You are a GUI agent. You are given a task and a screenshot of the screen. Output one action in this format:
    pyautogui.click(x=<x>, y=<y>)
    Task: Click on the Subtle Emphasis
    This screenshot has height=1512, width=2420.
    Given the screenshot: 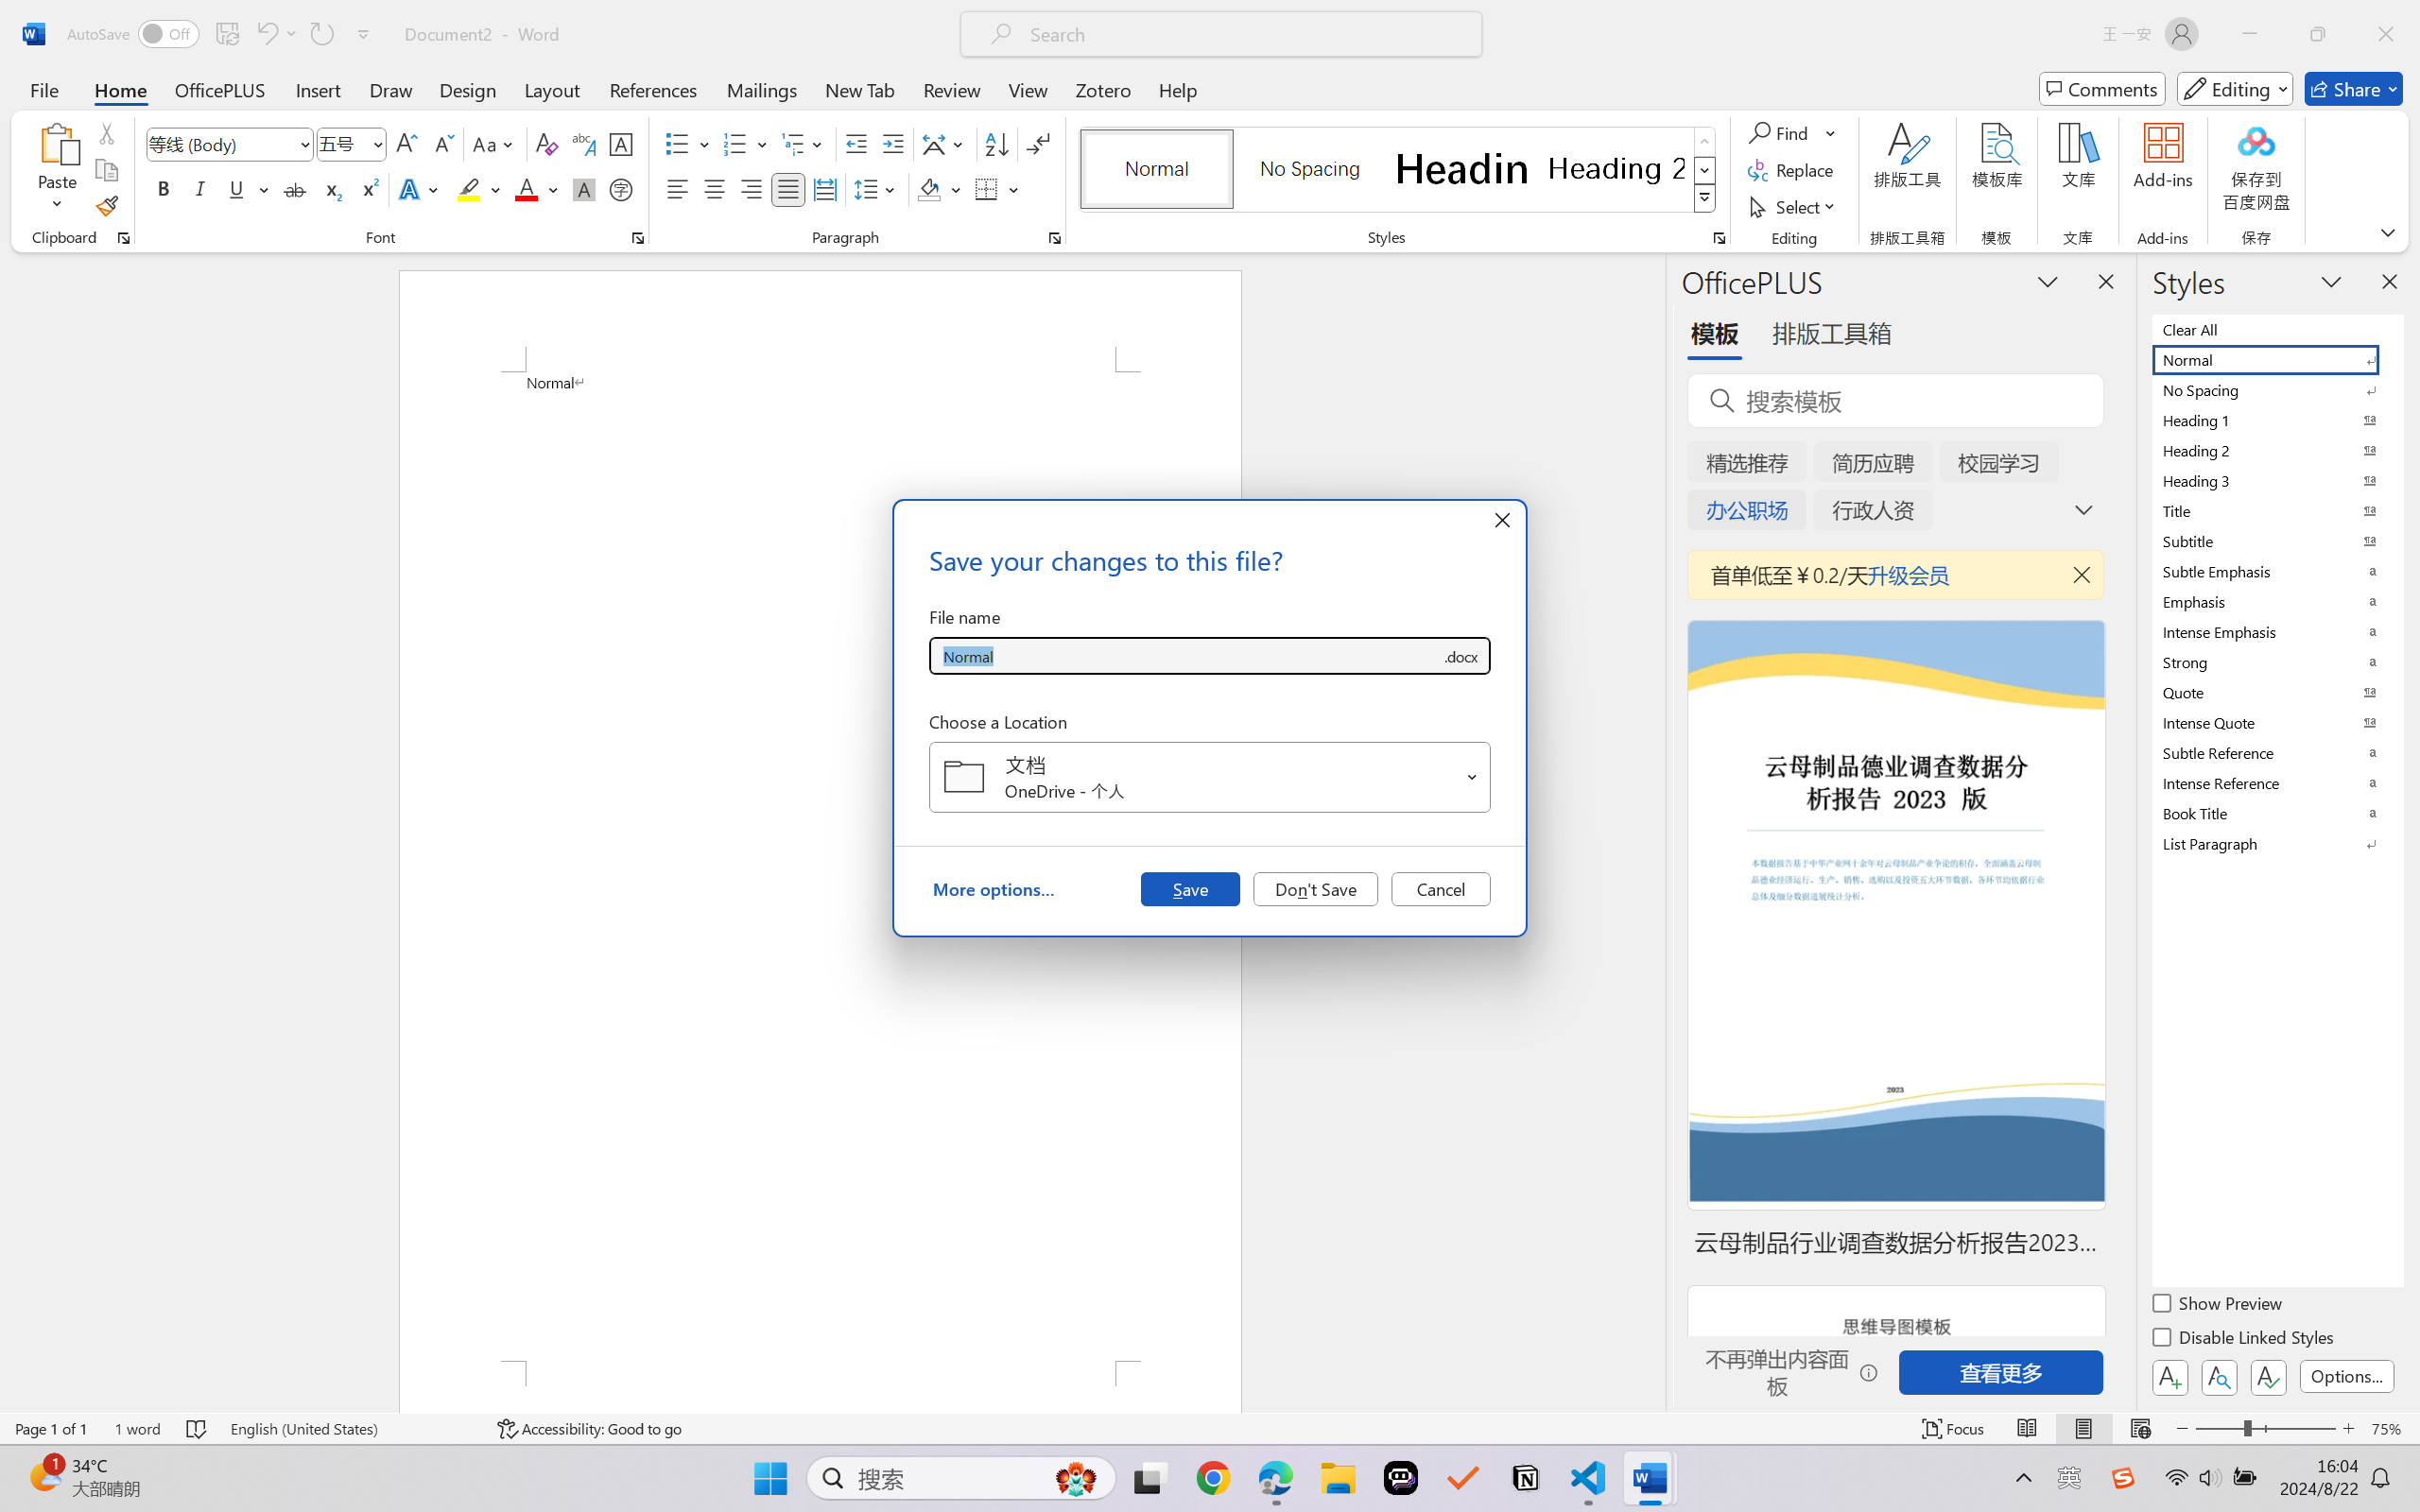 What is the action you would take?
    pyautogui.click(x=2276, y=571)
    